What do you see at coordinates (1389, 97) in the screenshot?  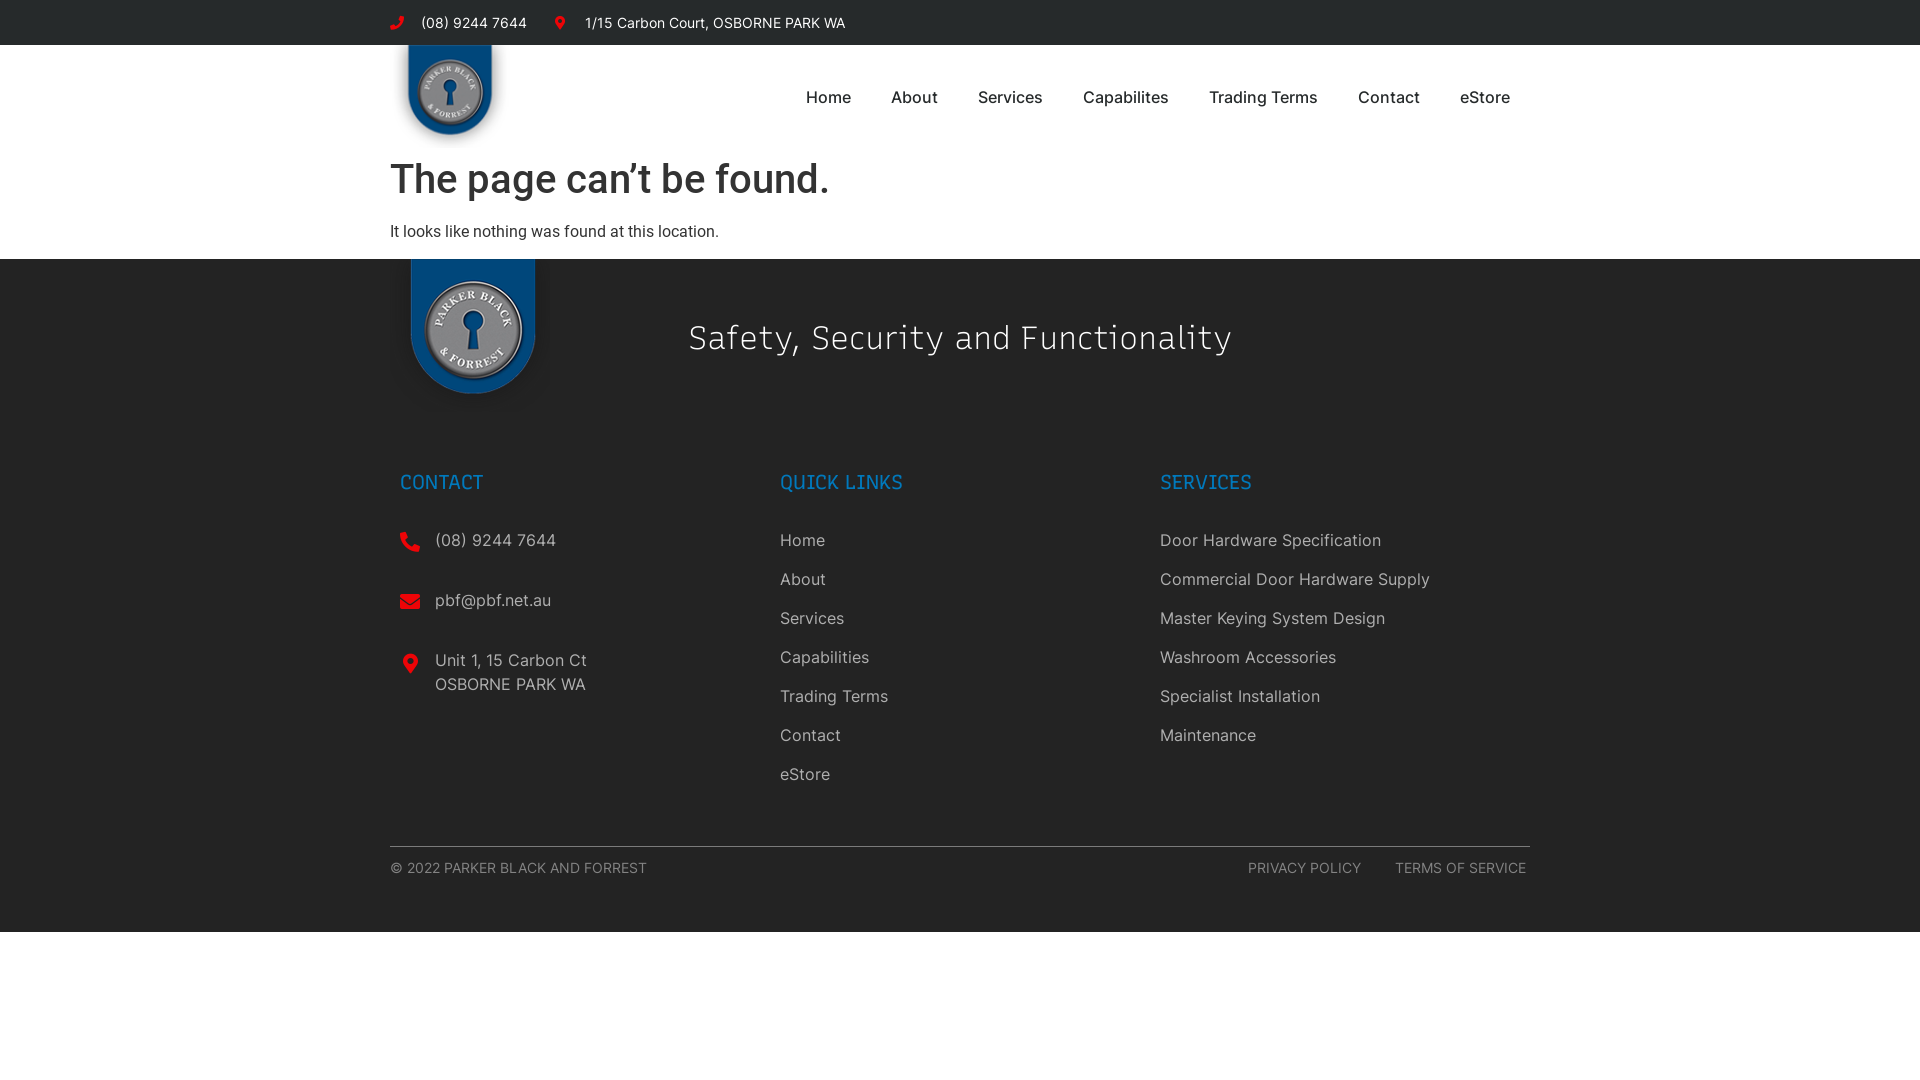 I see `Contact` at bounding box center [1389, 97].